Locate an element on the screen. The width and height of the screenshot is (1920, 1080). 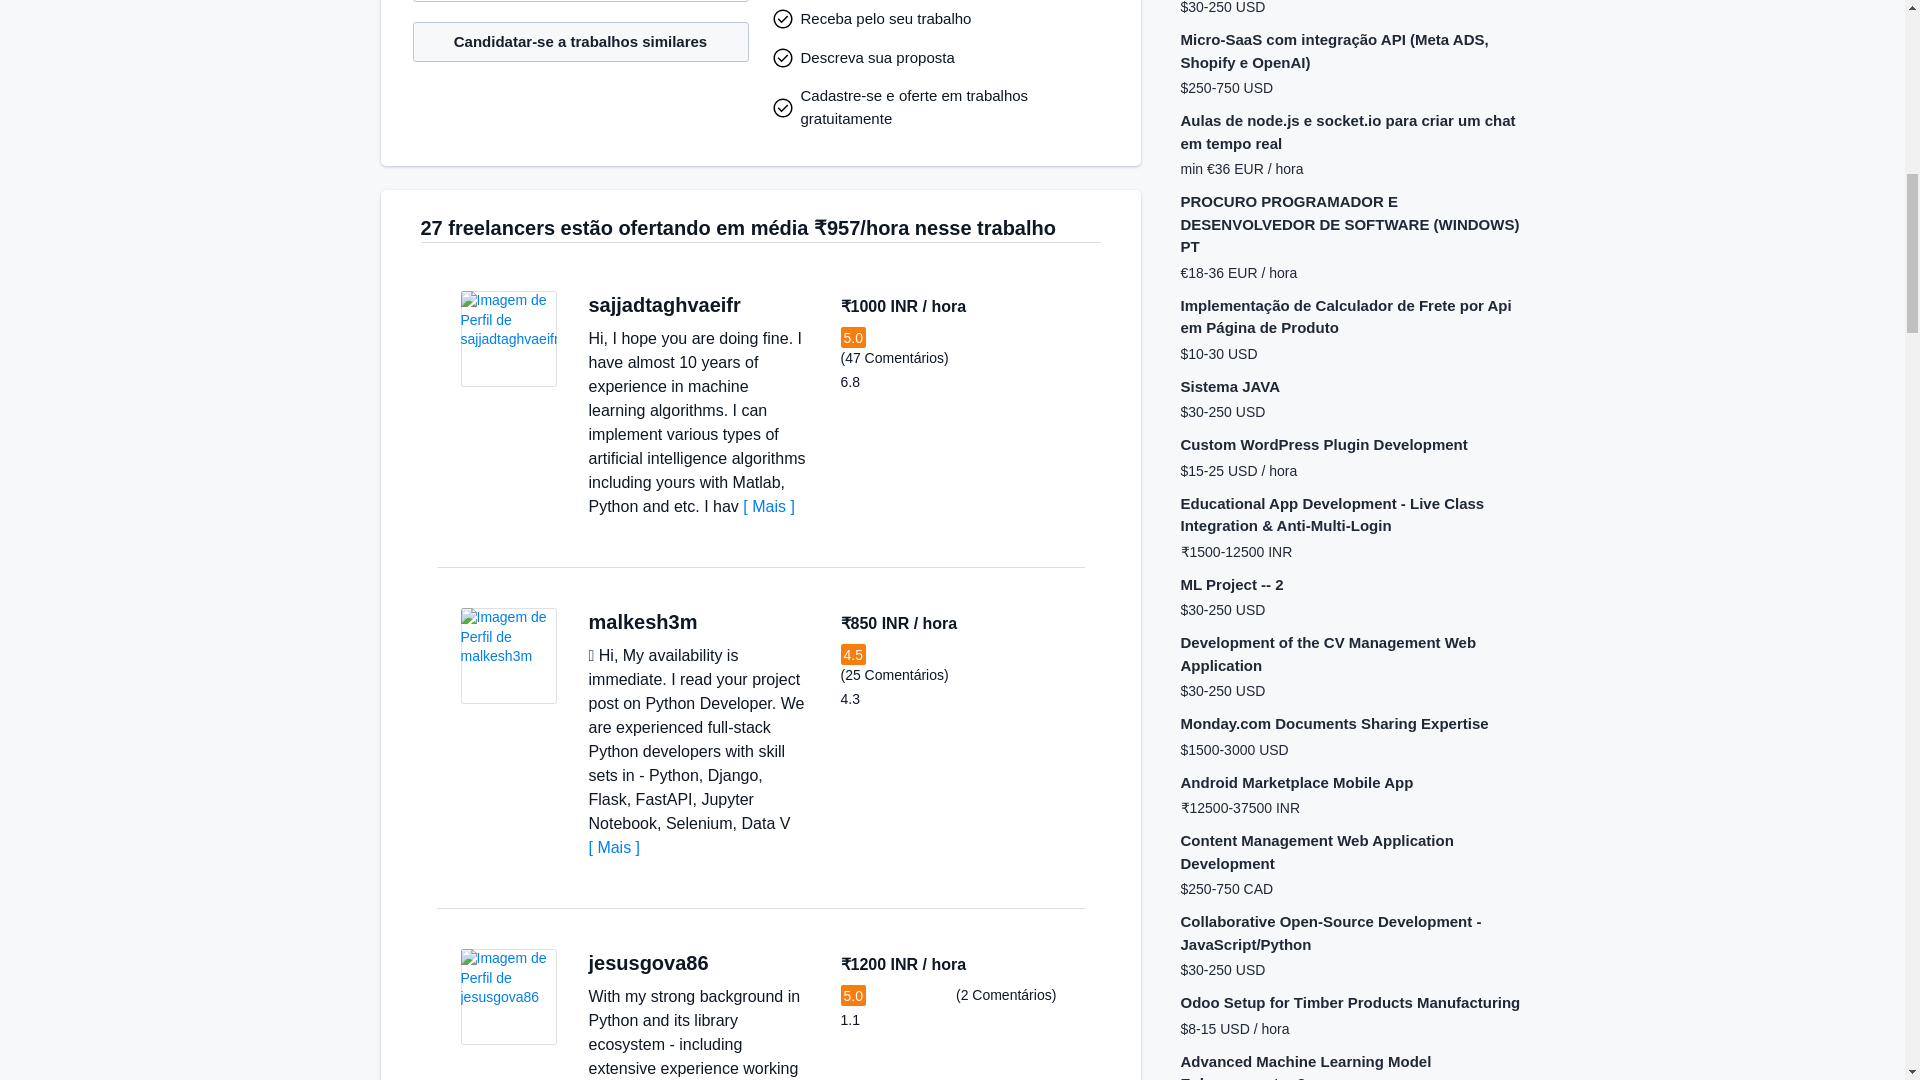
Veja o Perfil de sajjadtaghvaeifr is located at coordinates (508, 338).